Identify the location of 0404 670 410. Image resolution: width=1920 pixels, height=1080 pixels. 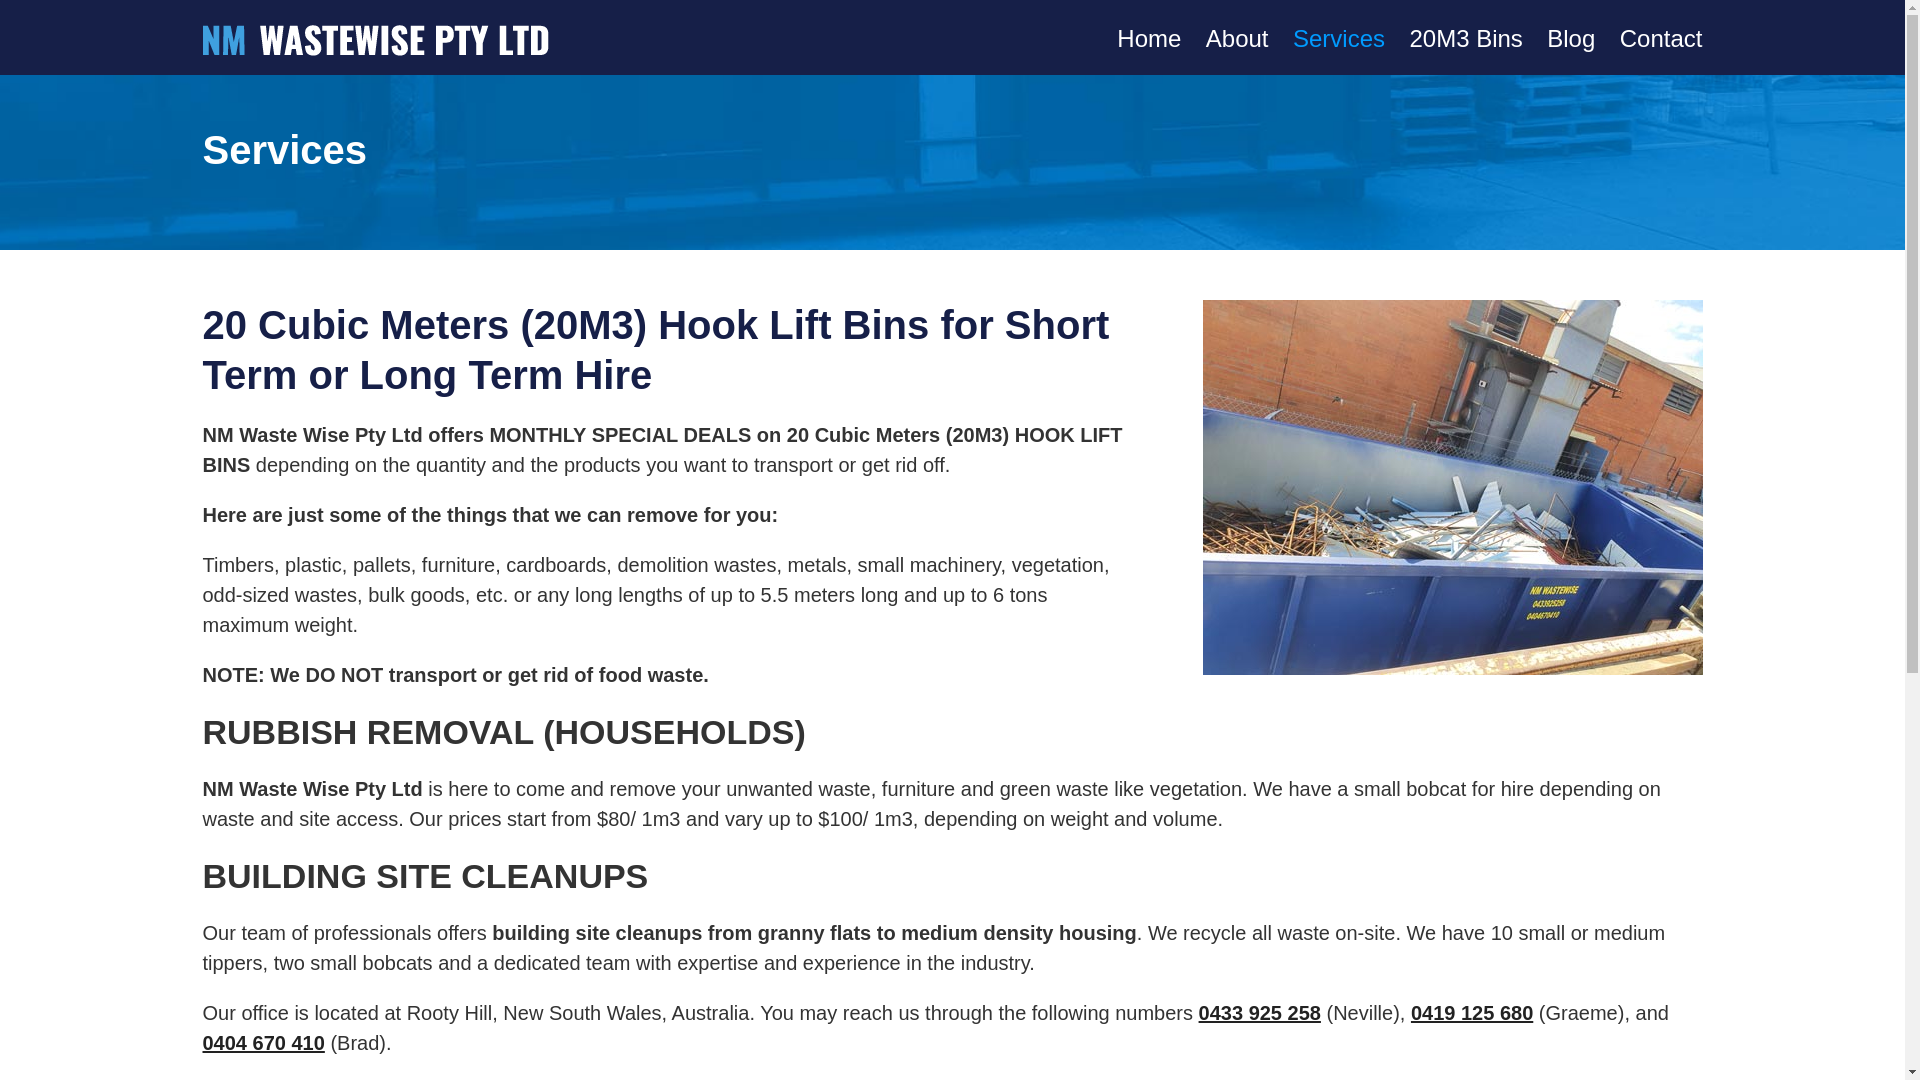
(262, 1043).